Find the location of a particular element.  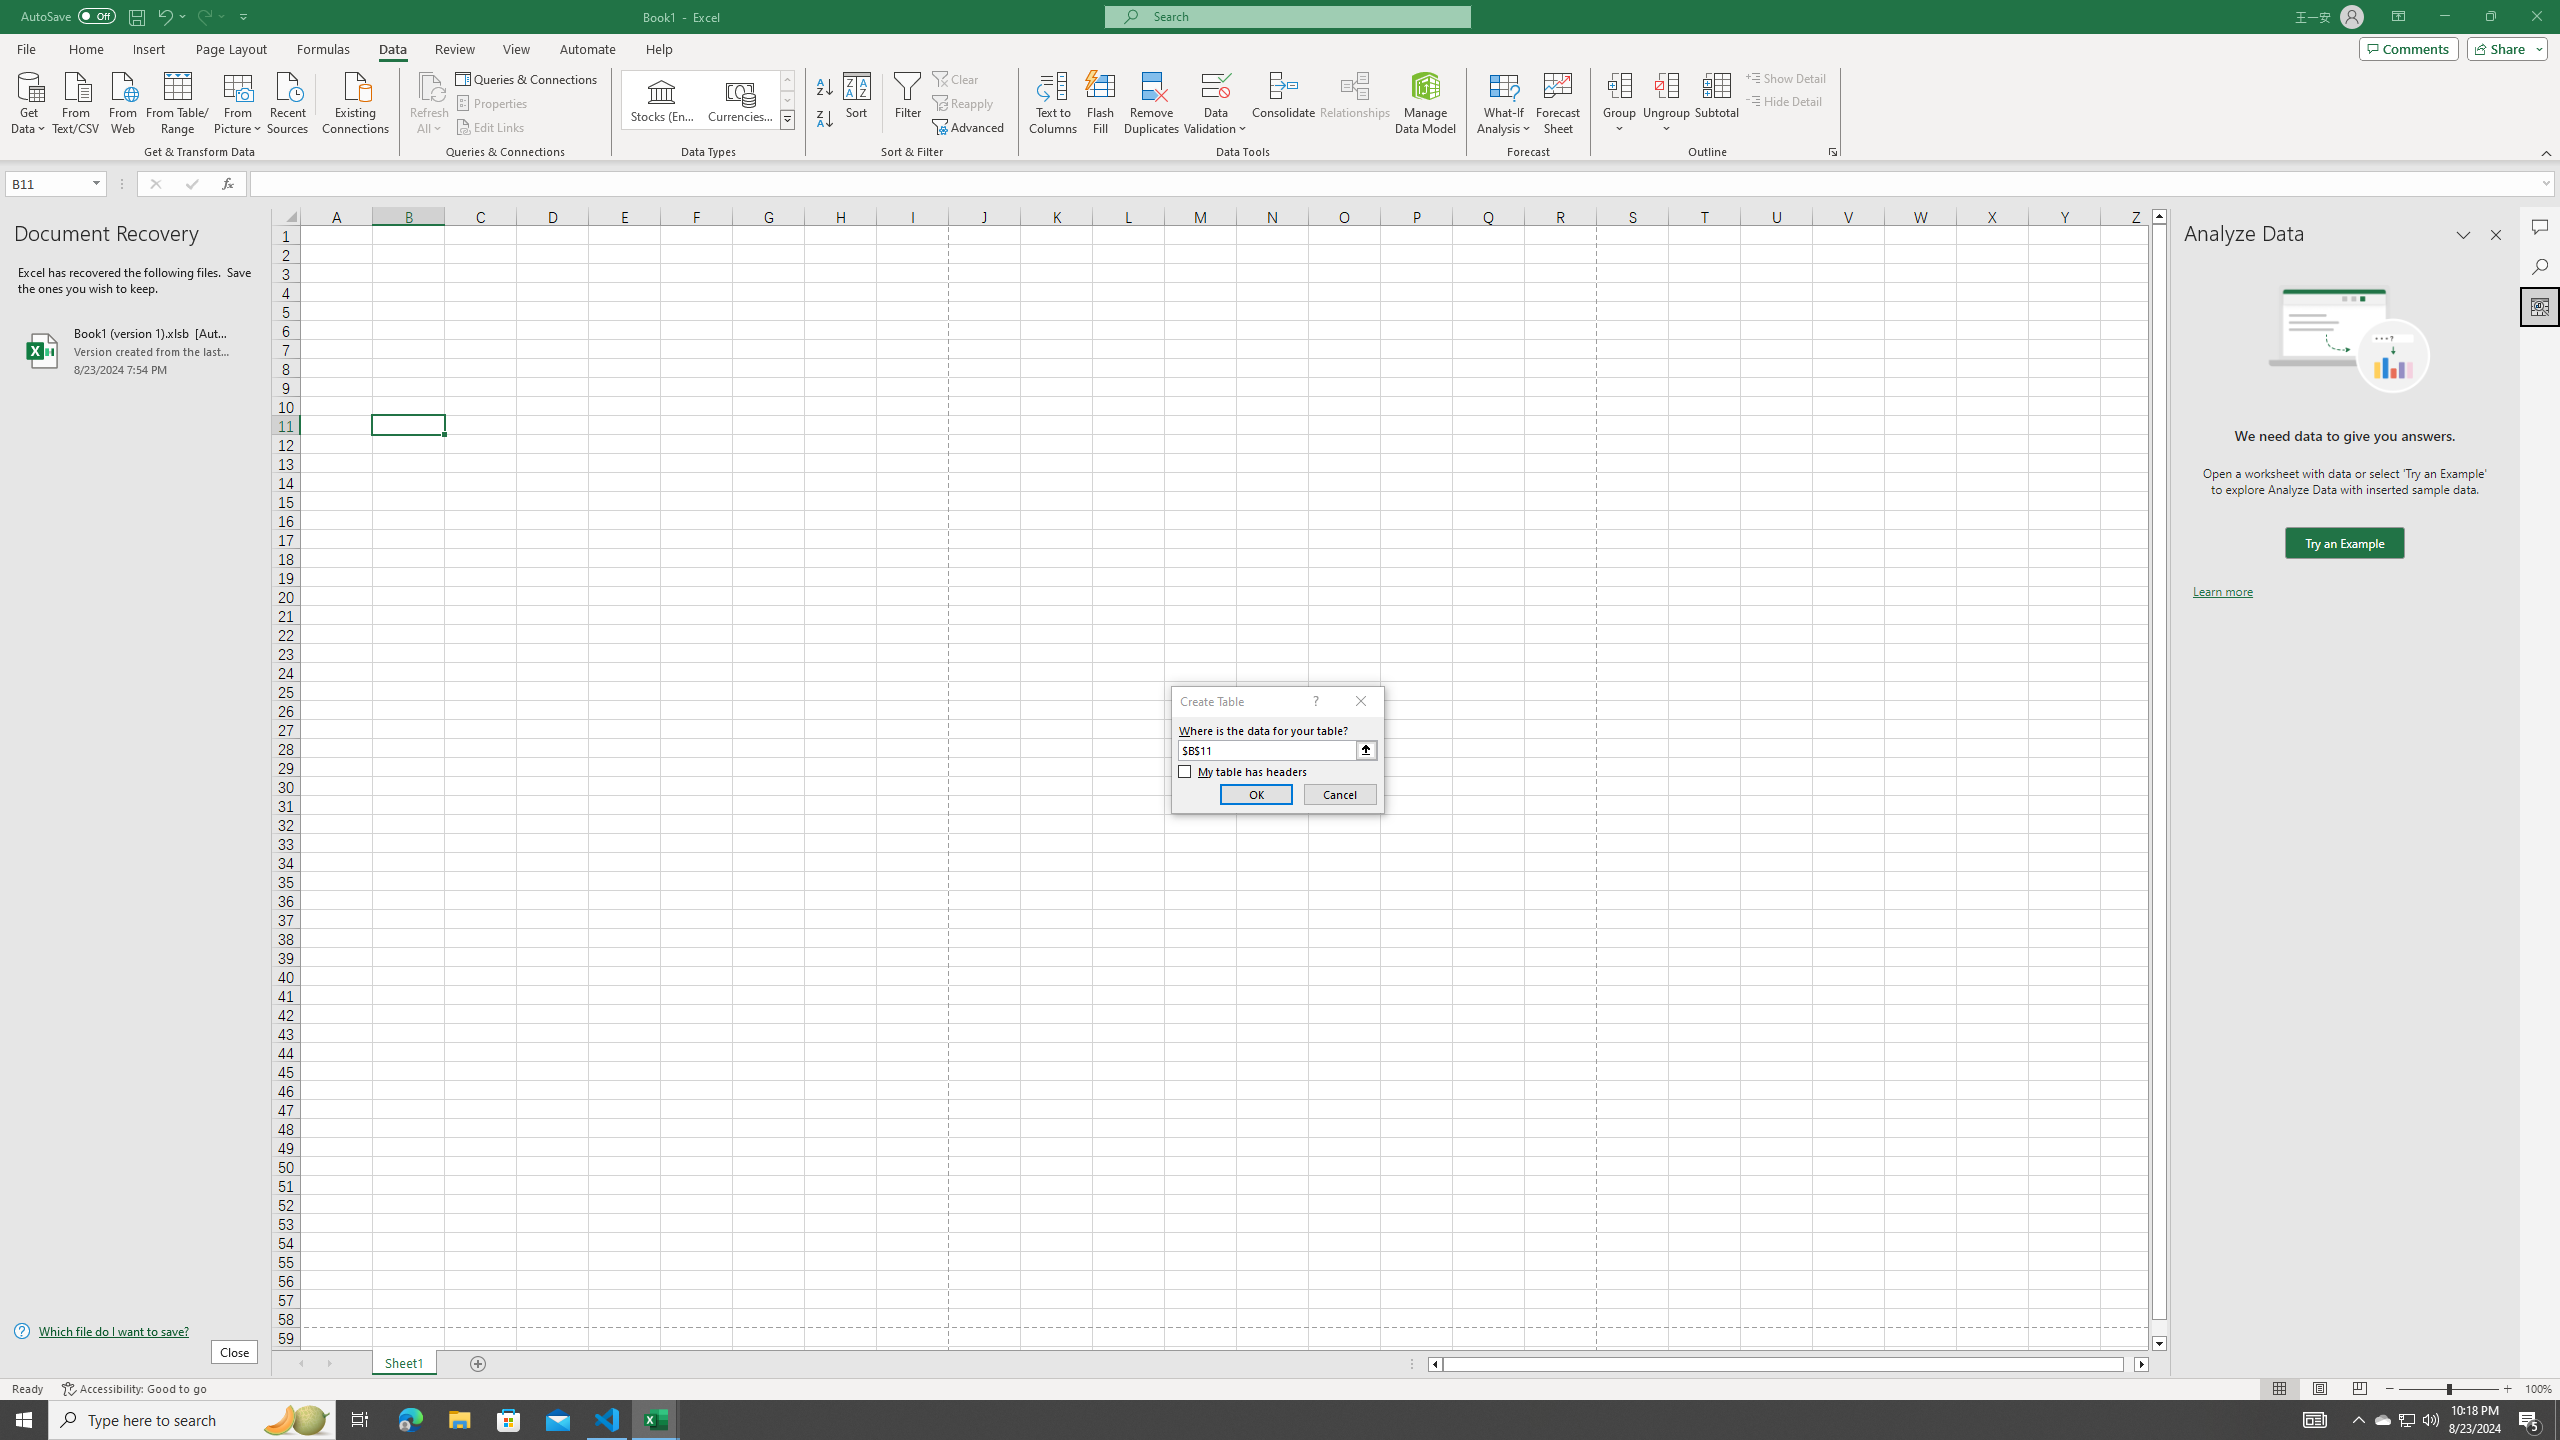

Line up is located at coordinates (2159, 216).